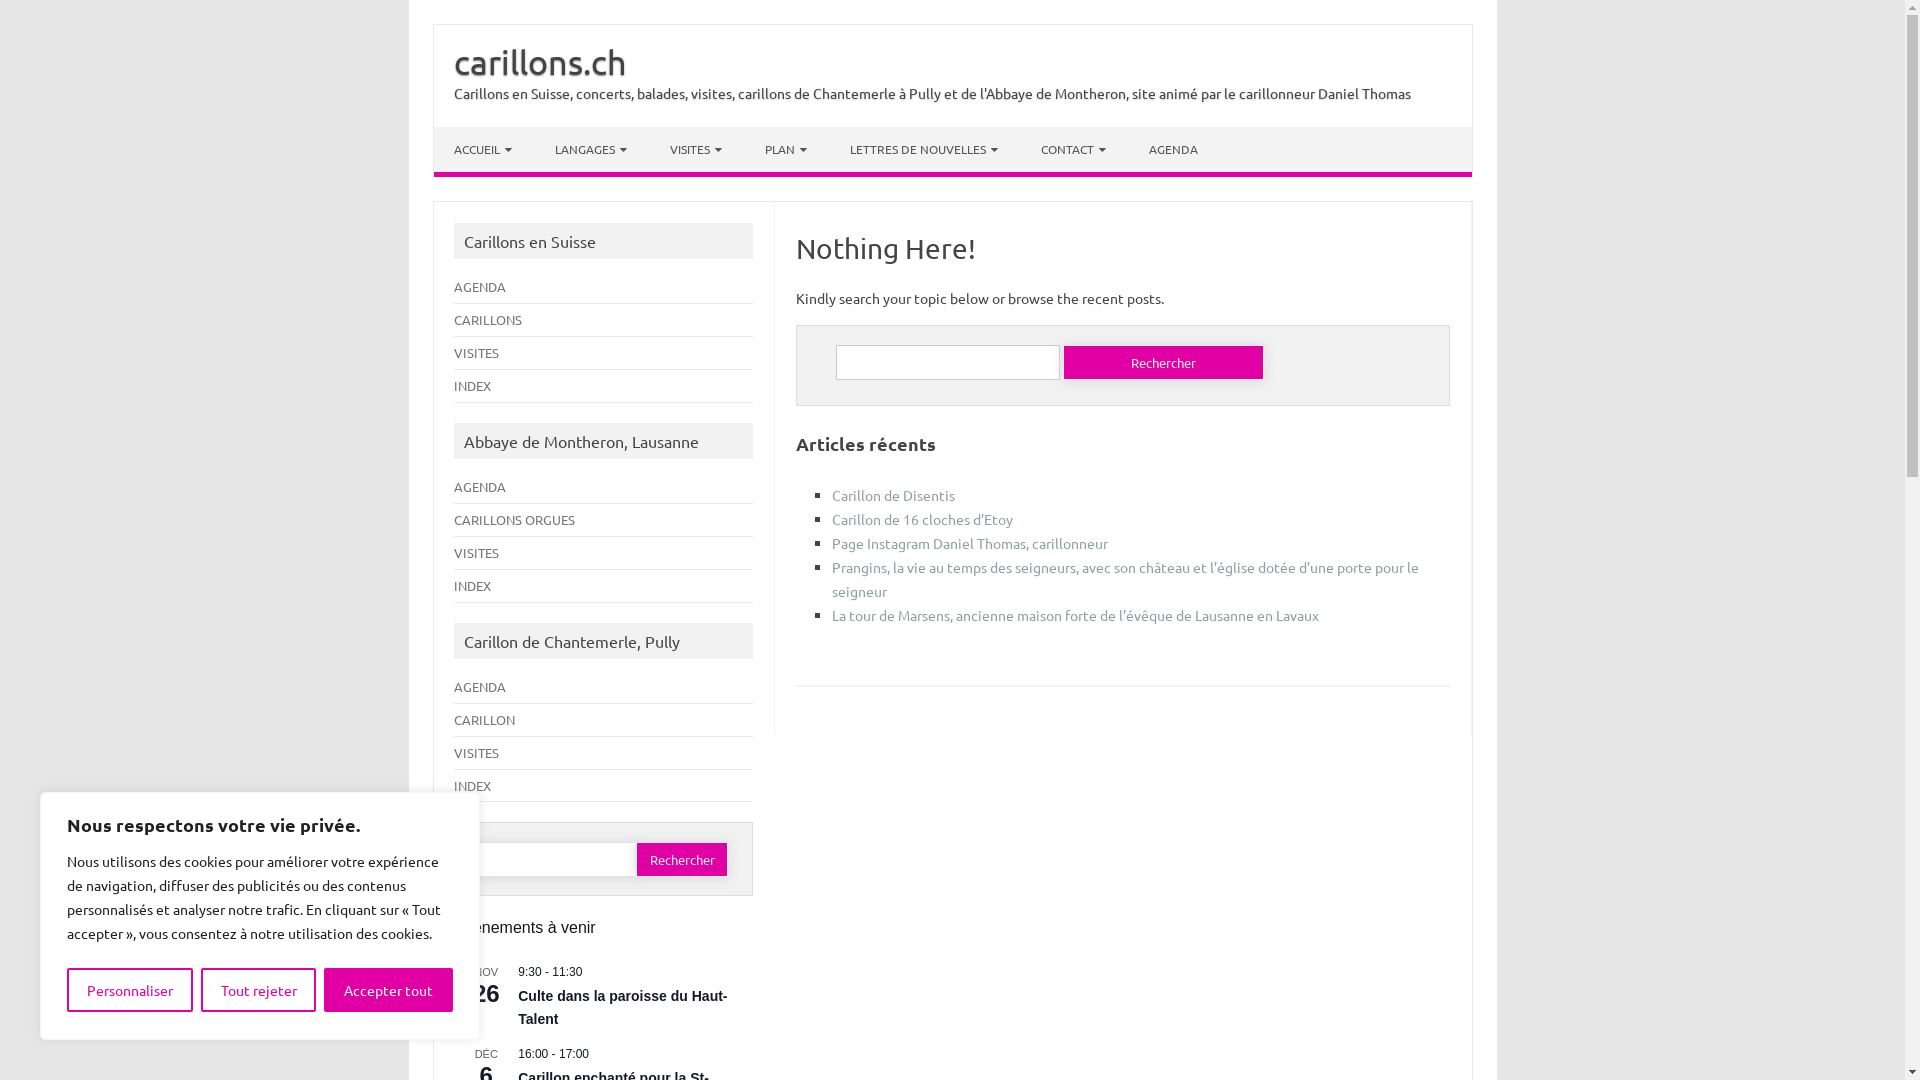 The height and width of the screenshot is (1080, 1920). I want to click on AGENDA, so click(1175, 150).